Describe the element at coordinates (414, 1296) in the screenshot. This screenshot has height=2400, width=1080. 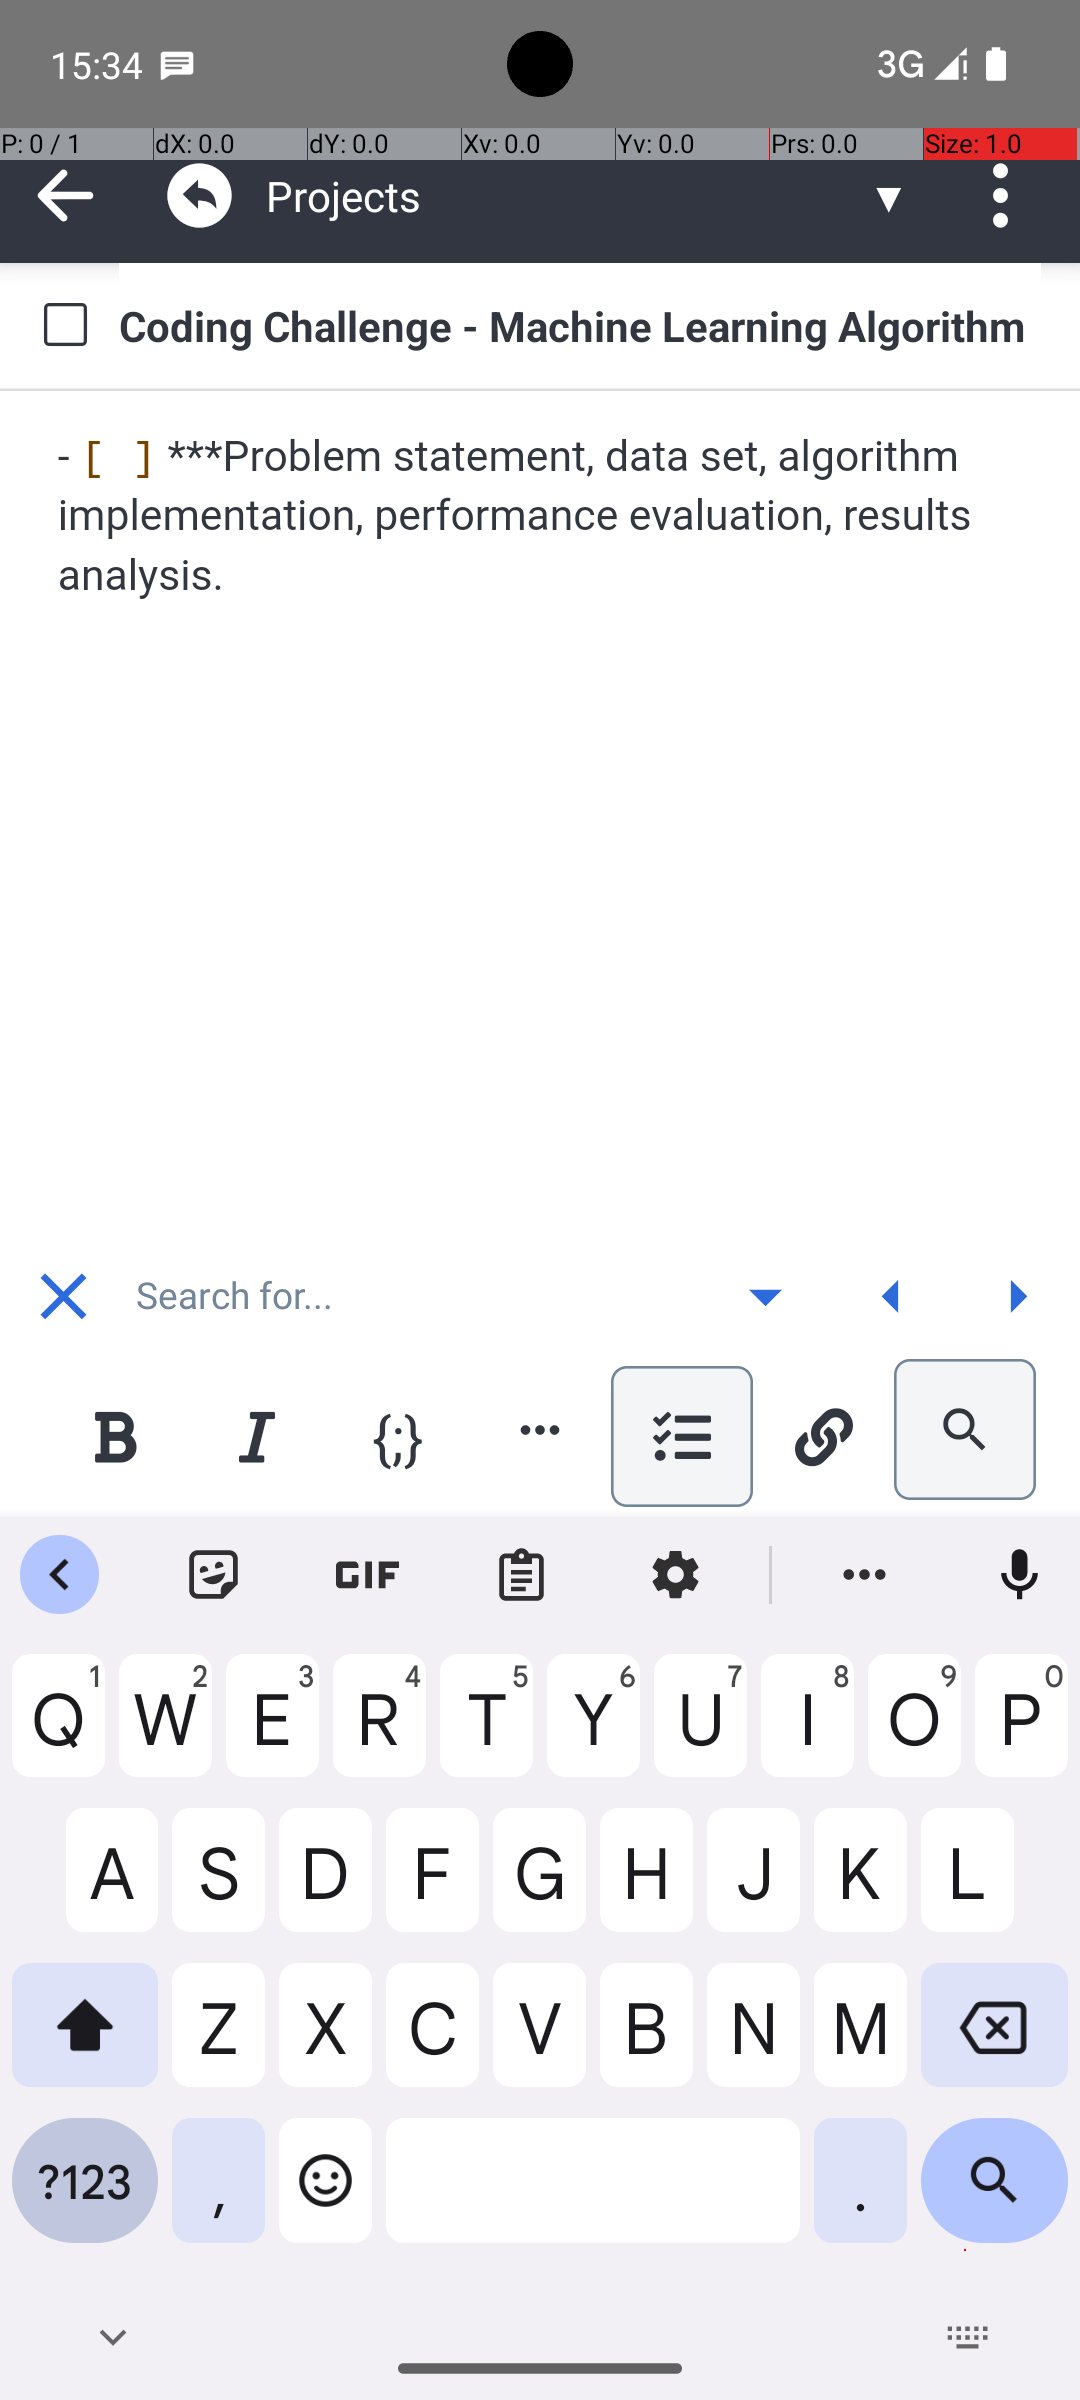
I see `Search for...` at that location.